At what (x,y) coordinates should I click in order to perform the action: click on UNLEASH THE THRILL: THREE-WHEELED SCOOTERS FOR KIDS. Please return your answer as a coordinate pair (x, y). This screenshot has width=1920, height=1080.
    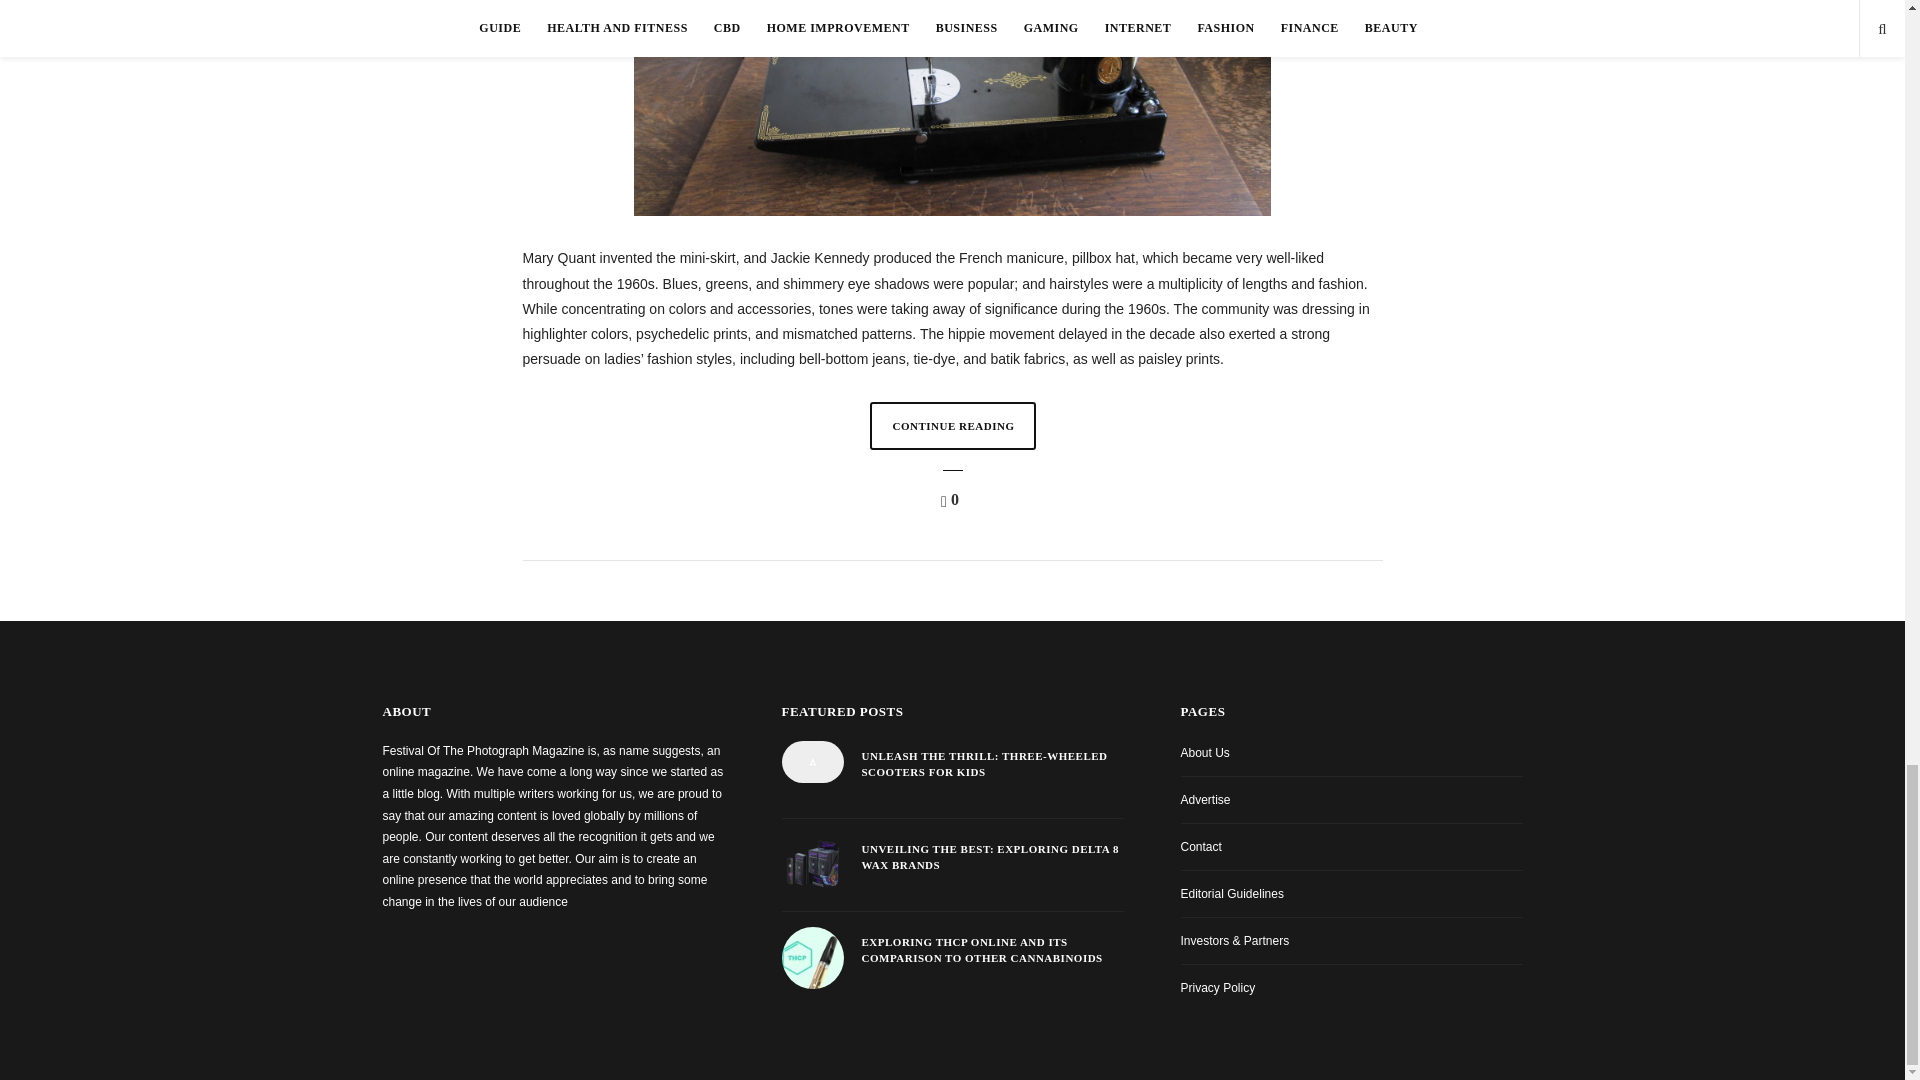
    Looking at the image, I should click on (992, 764).